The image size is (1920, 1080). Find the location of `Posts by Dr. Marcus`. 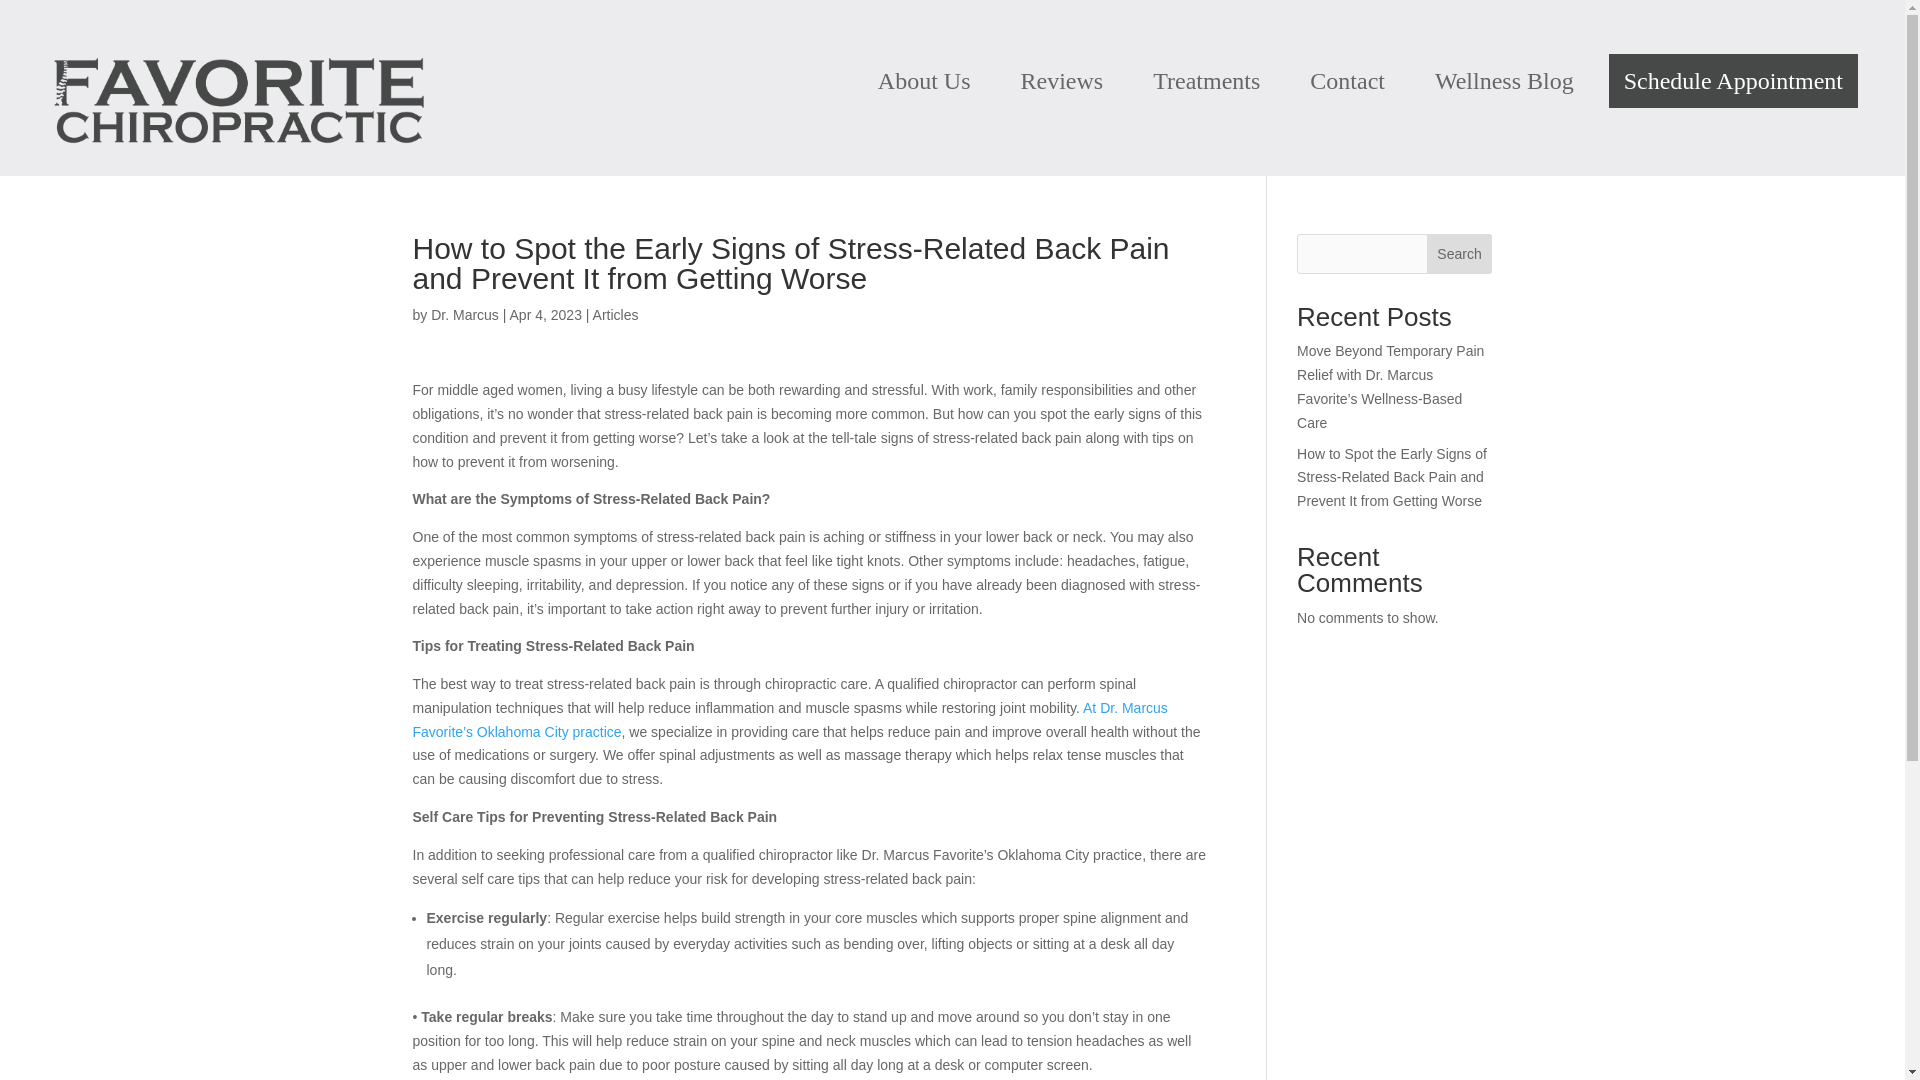

Posts by Dr. Marcus is located at coordinates (464, 314).